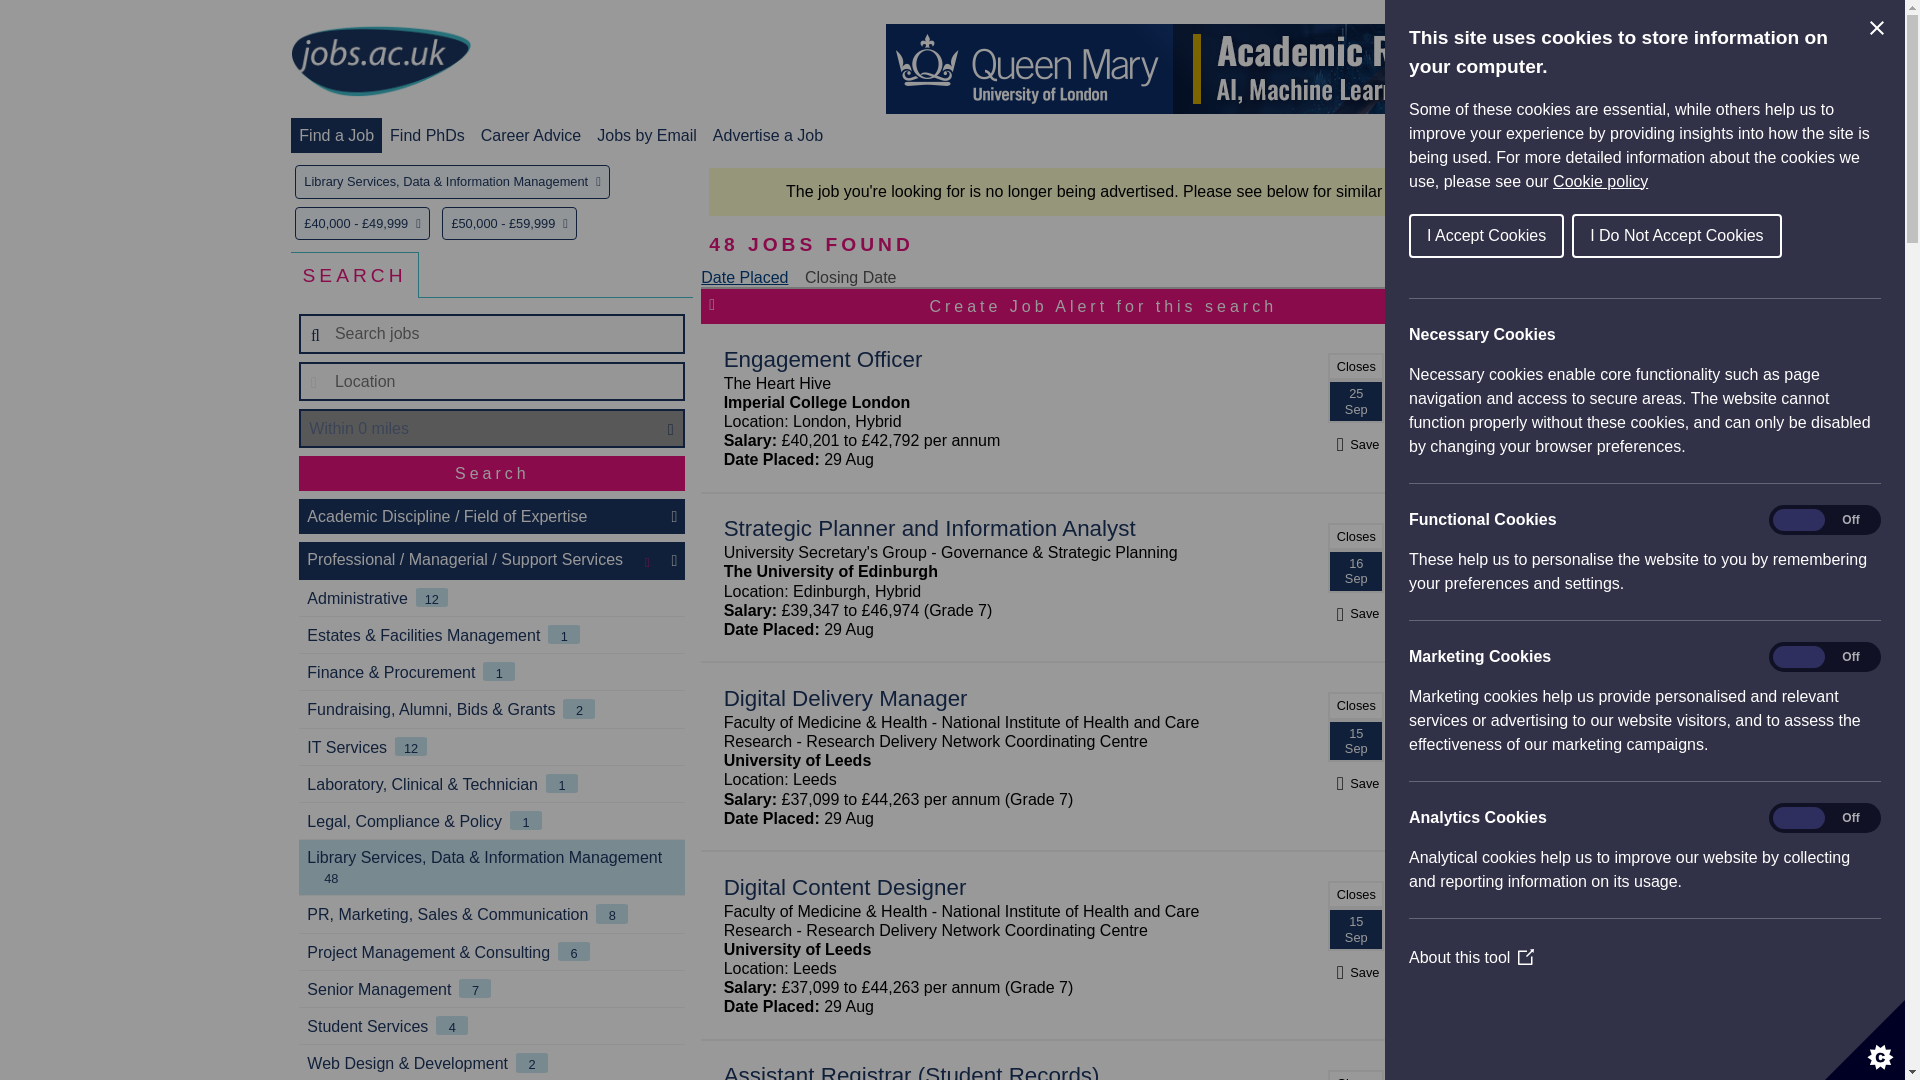  What do you see at coordinates (1355, 783) in the screenshot?
I see `Save job` at bounding box center [1355, 783].